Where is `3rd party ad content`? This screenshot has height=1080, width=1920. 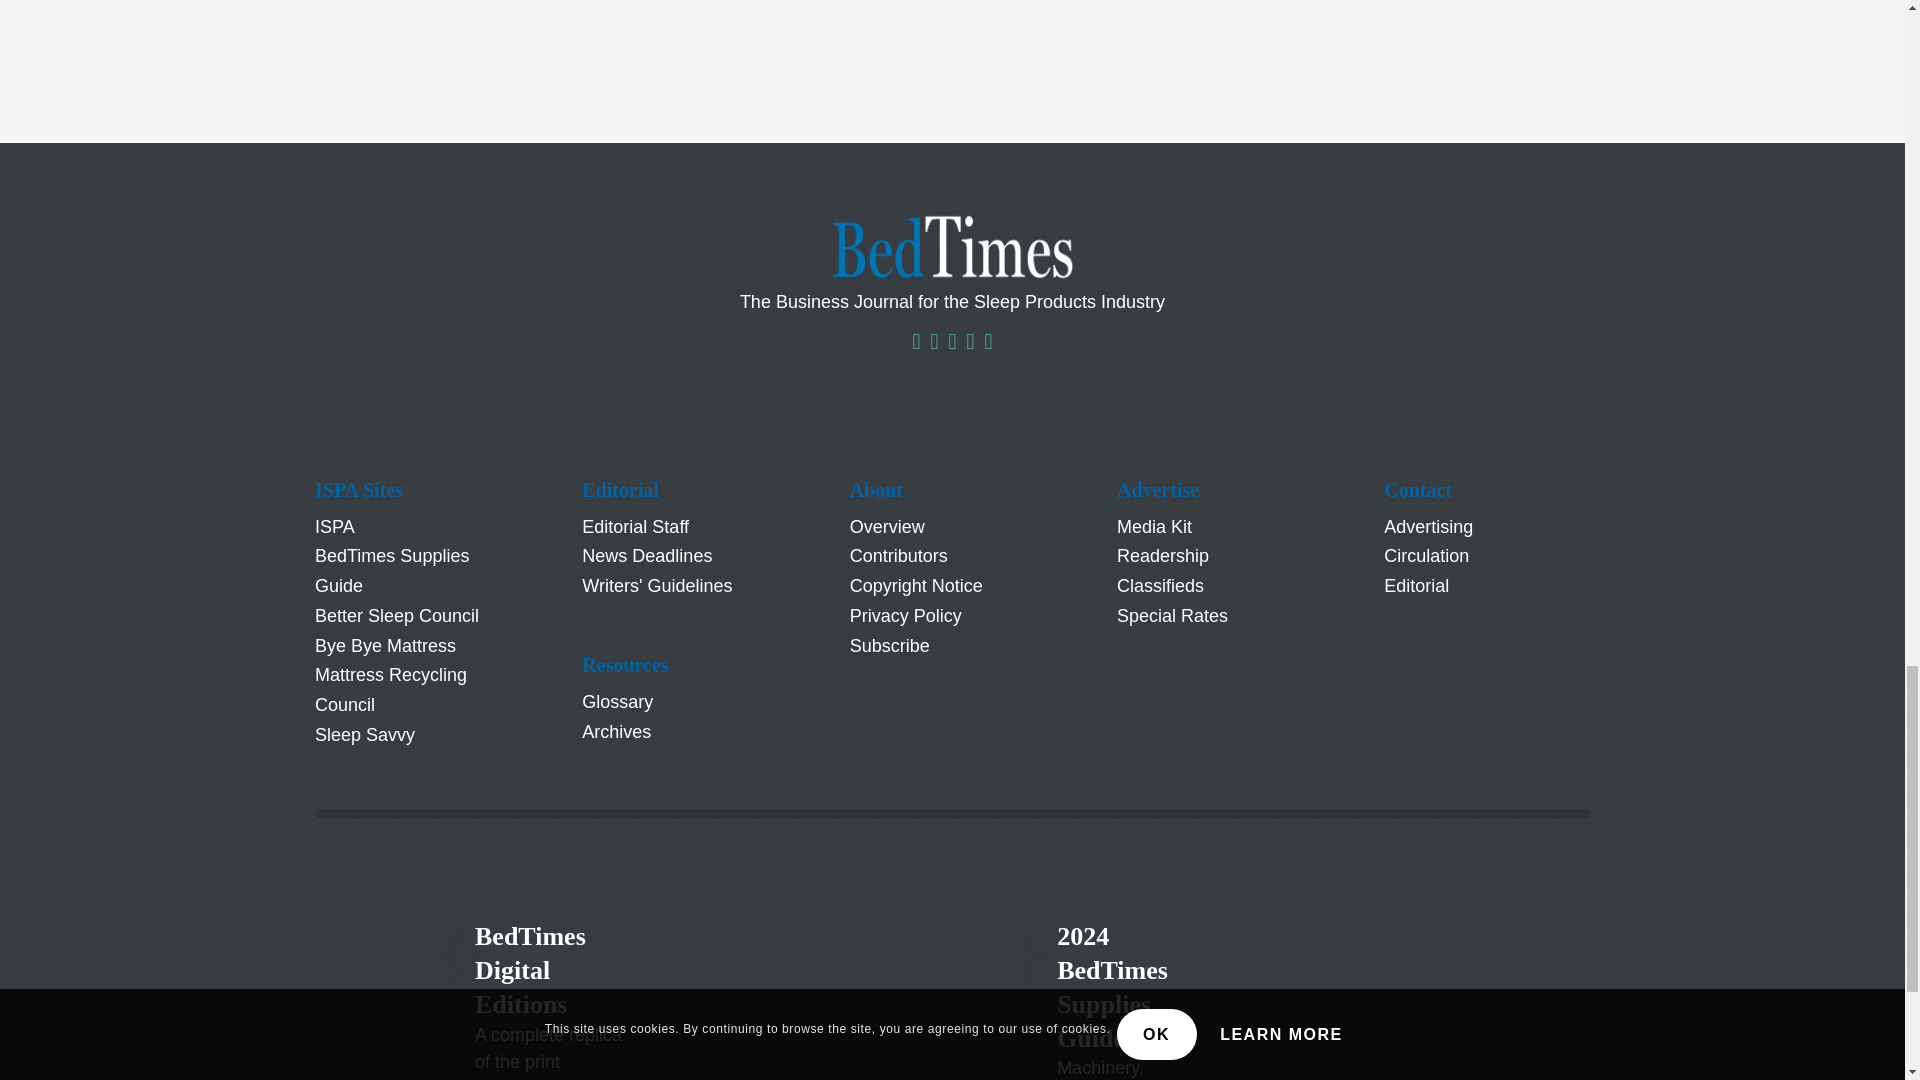 3rd party ad content is located at coordinates (1440, 1000).